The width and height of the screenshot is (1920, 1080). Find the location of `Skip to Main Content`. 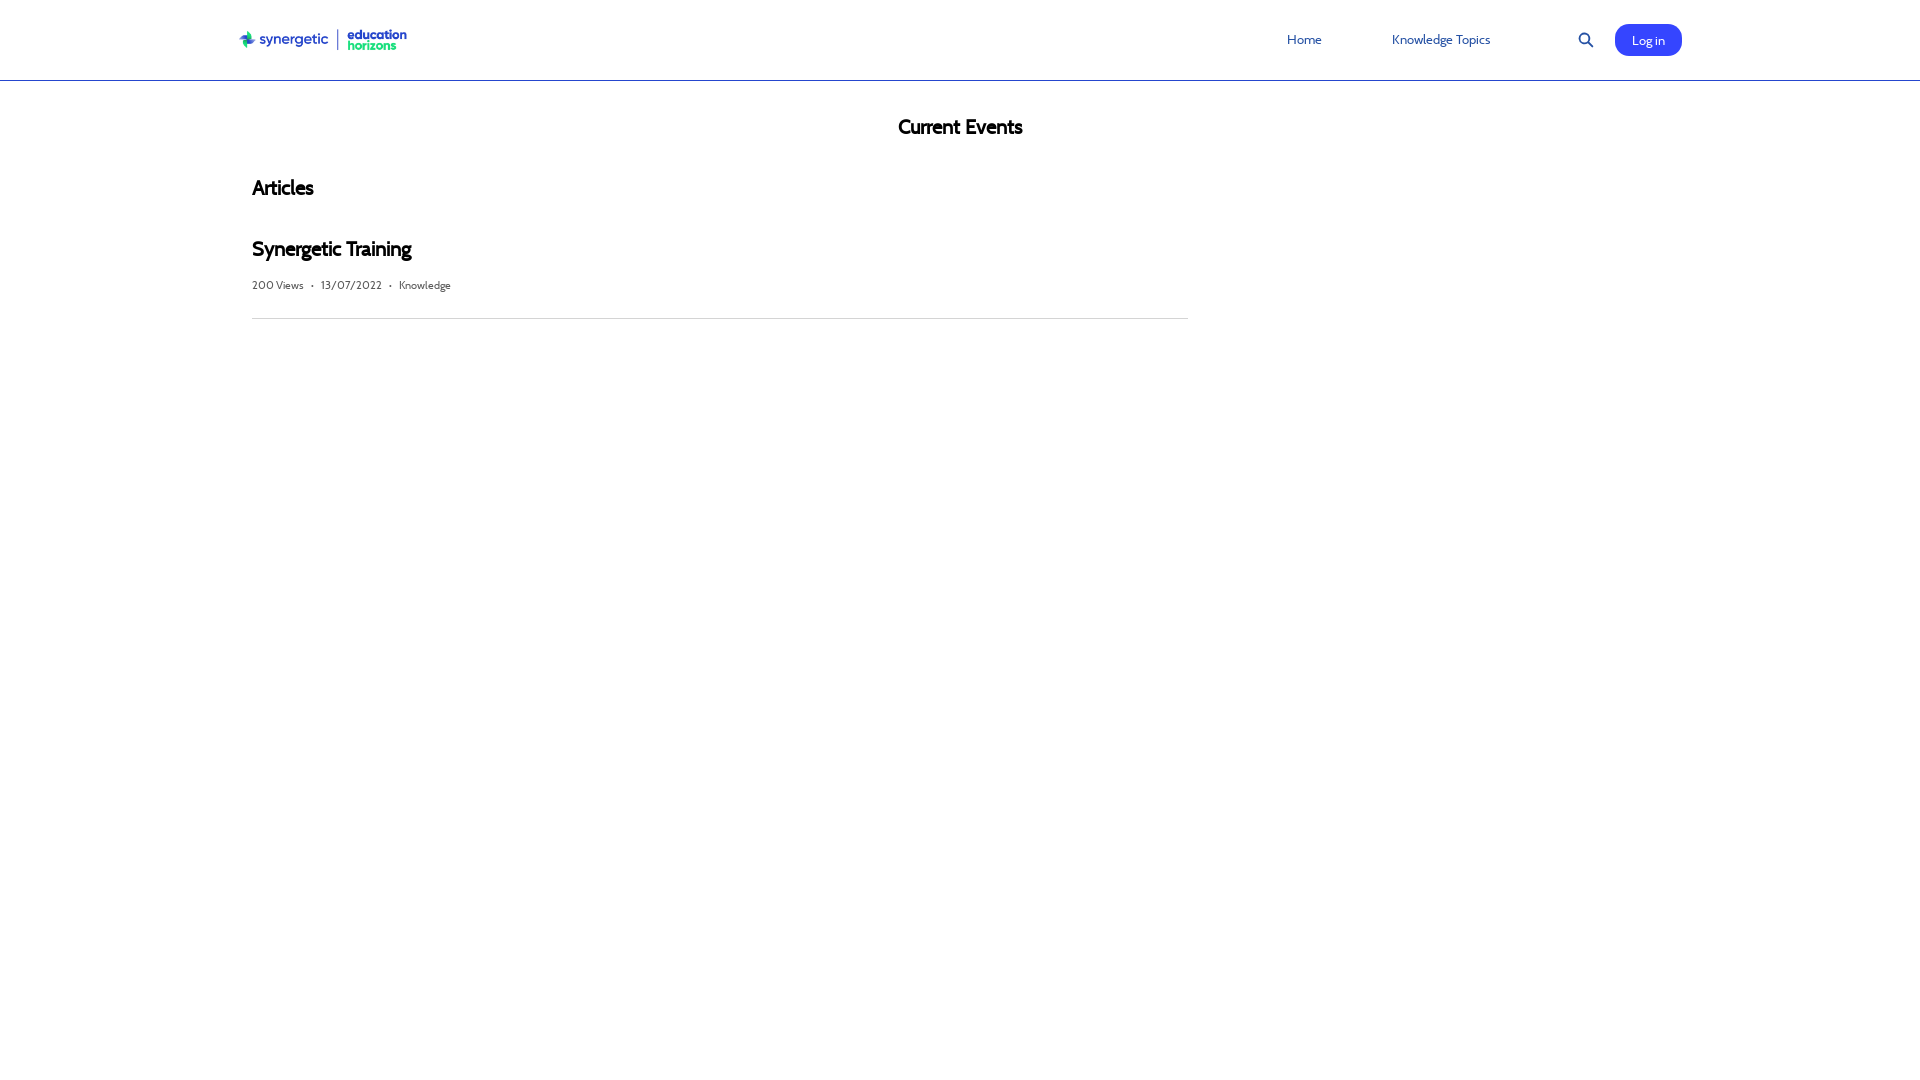

Skip to Main Content is located at coordinates (12, 6).